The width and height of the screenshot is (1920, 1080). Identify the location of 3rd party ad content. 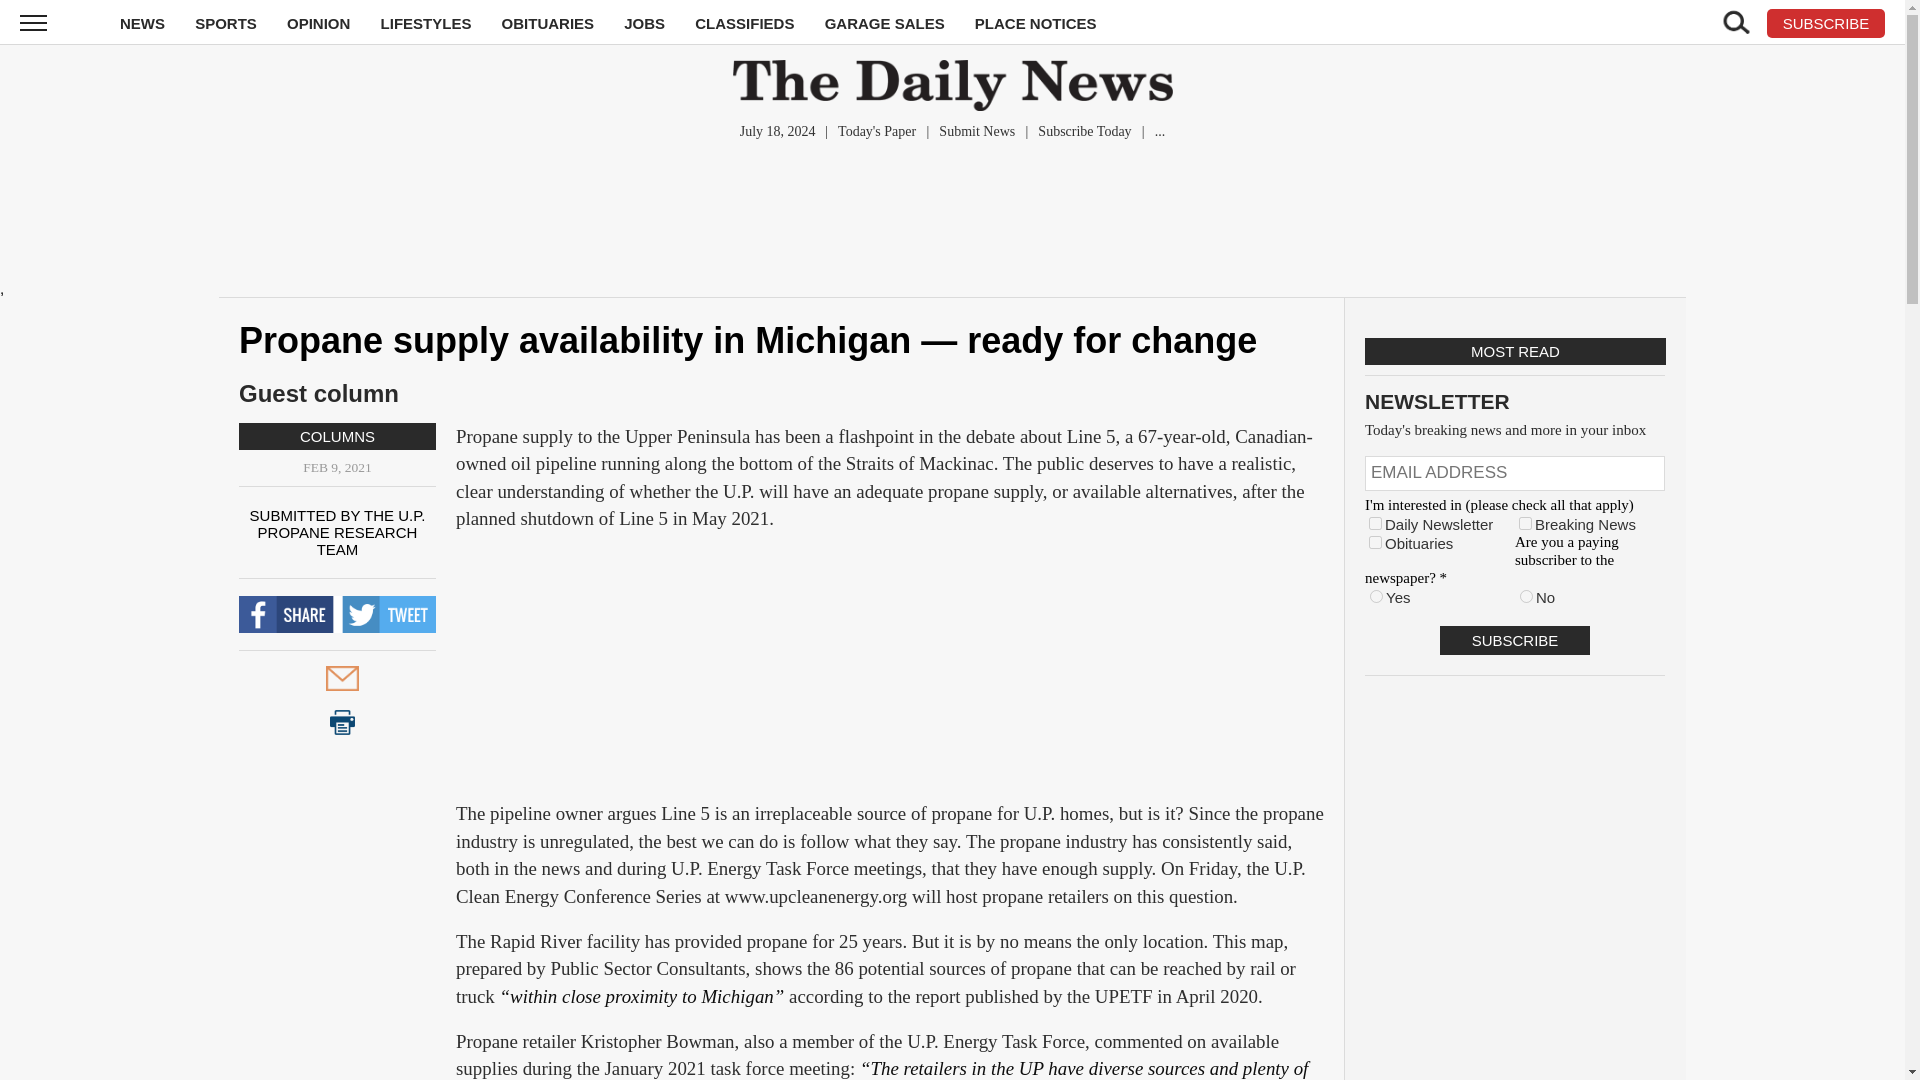
(951, 214).